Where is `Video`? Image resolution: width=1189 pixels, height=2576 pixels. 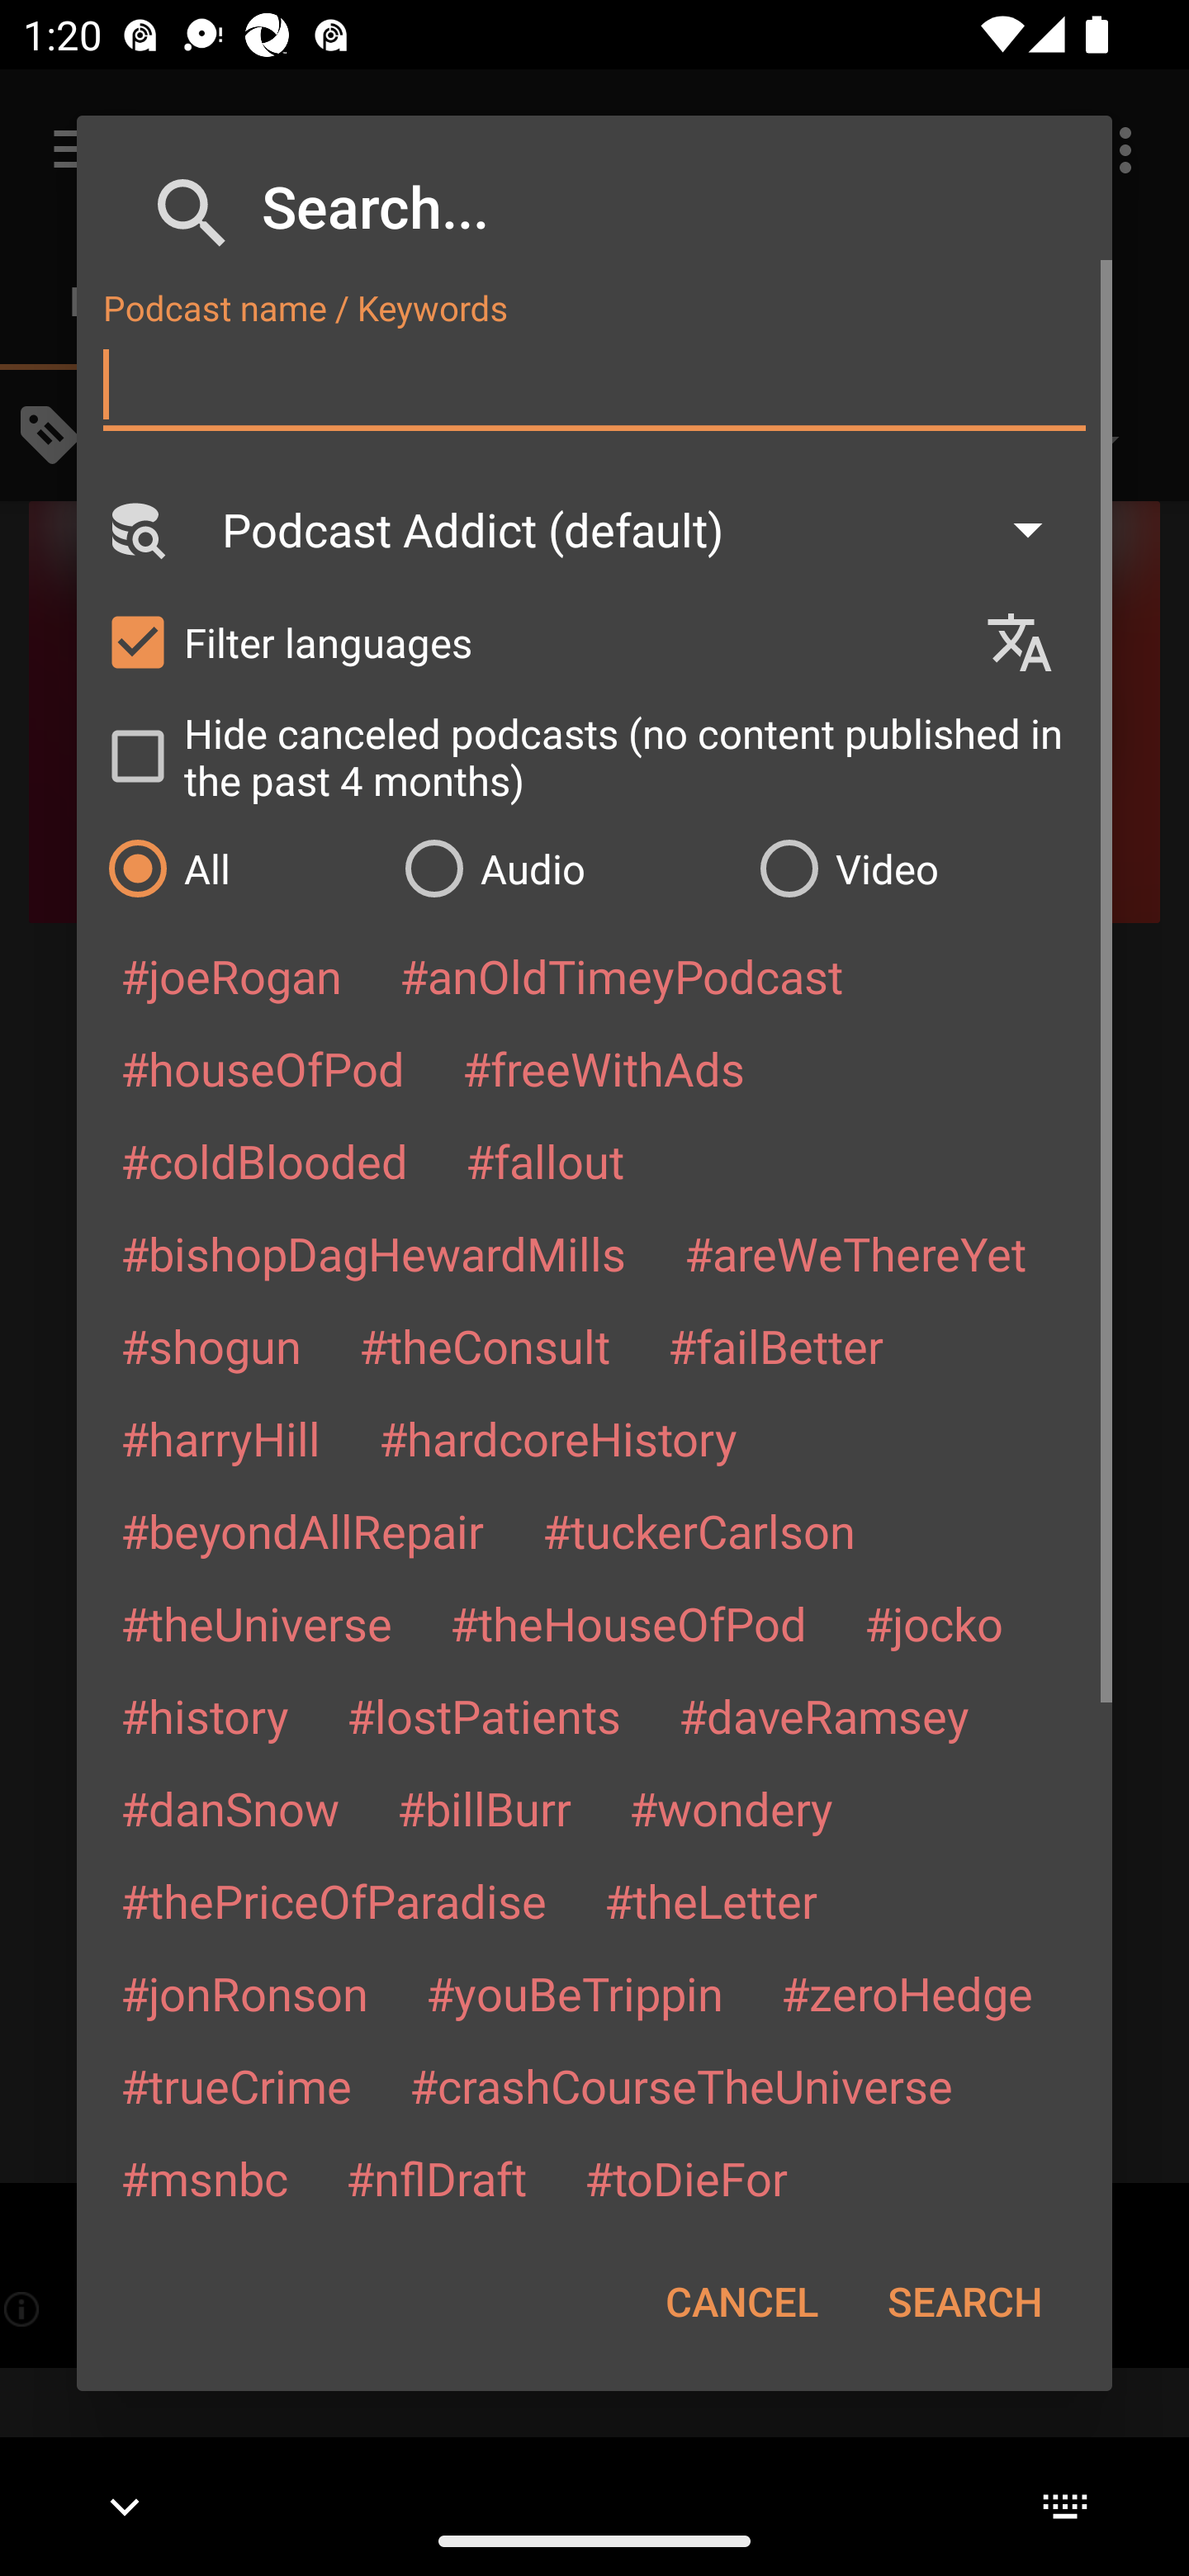
Video is located at coordinates (920, 868).